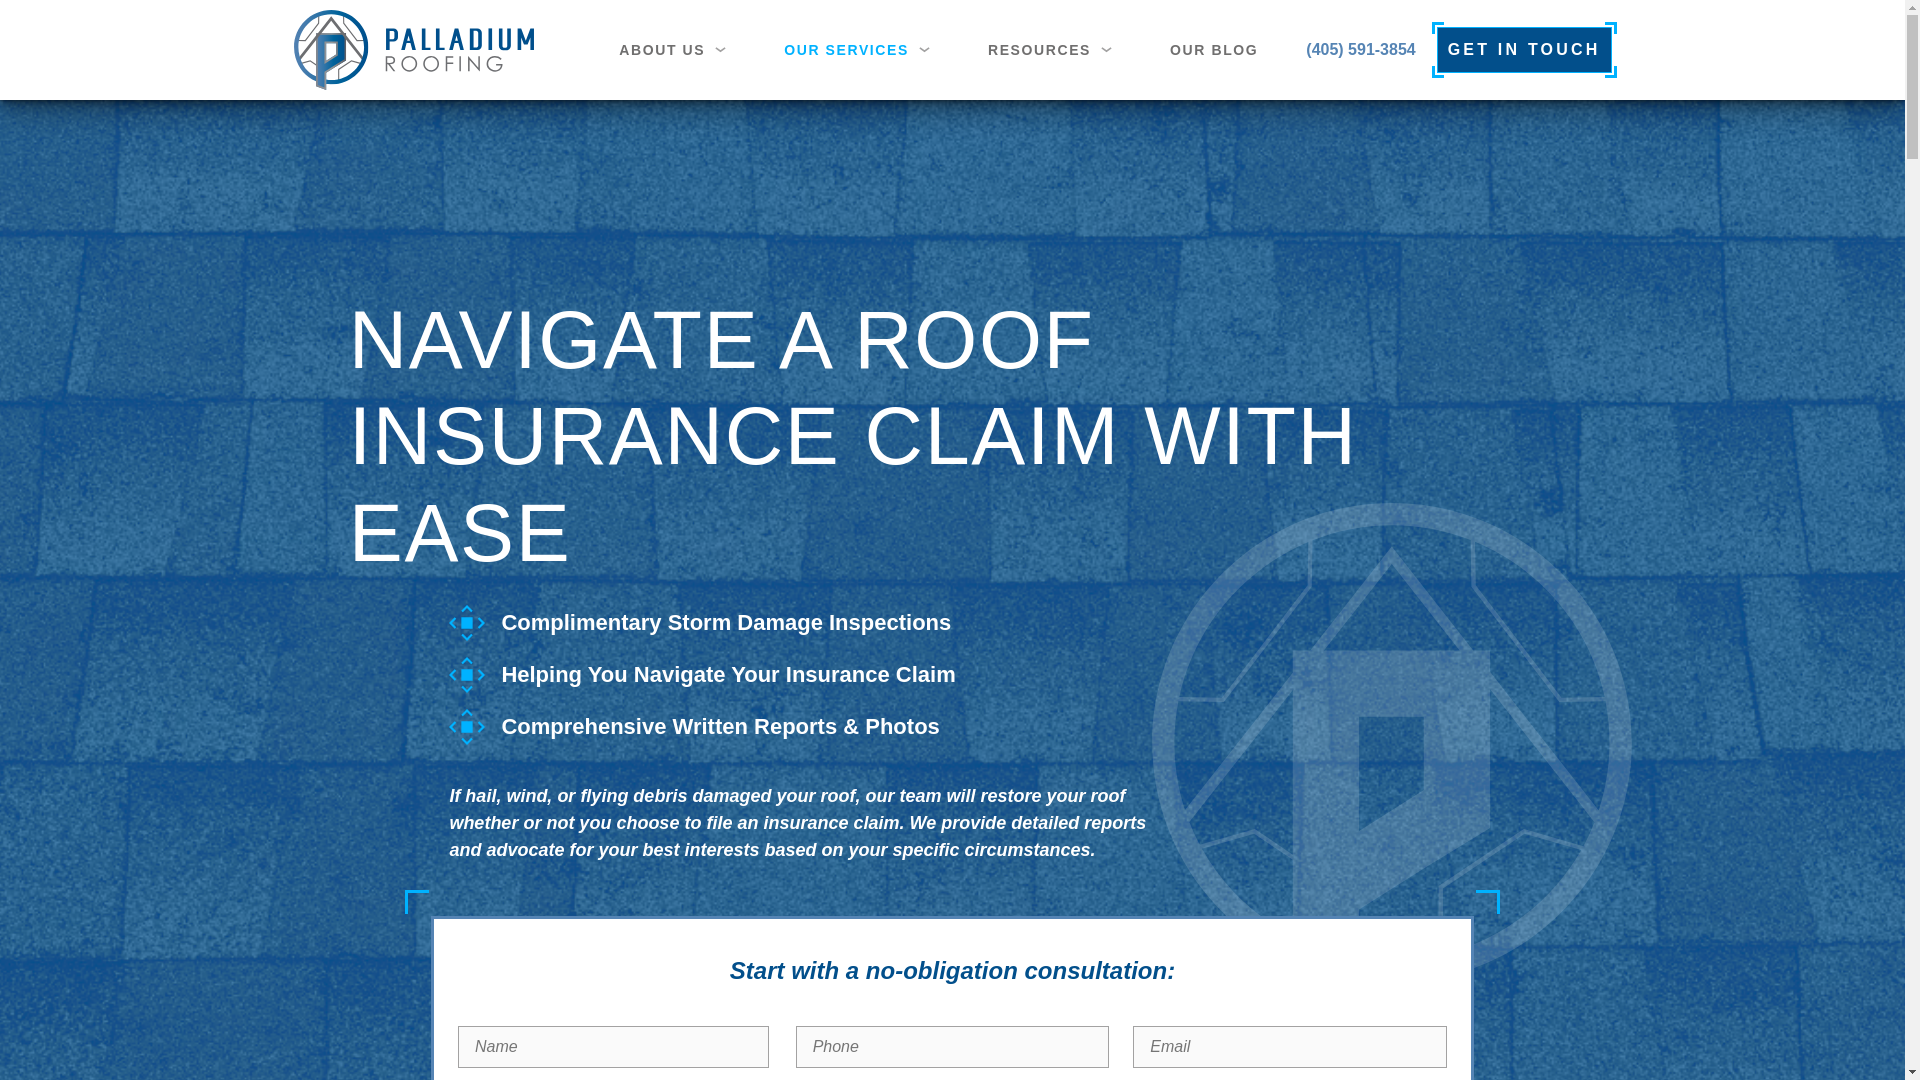  What do you see at coordinates (1524, 50) in the screenshot?
I see `GET IN TOUCH` at bounding box center [1524, 50].